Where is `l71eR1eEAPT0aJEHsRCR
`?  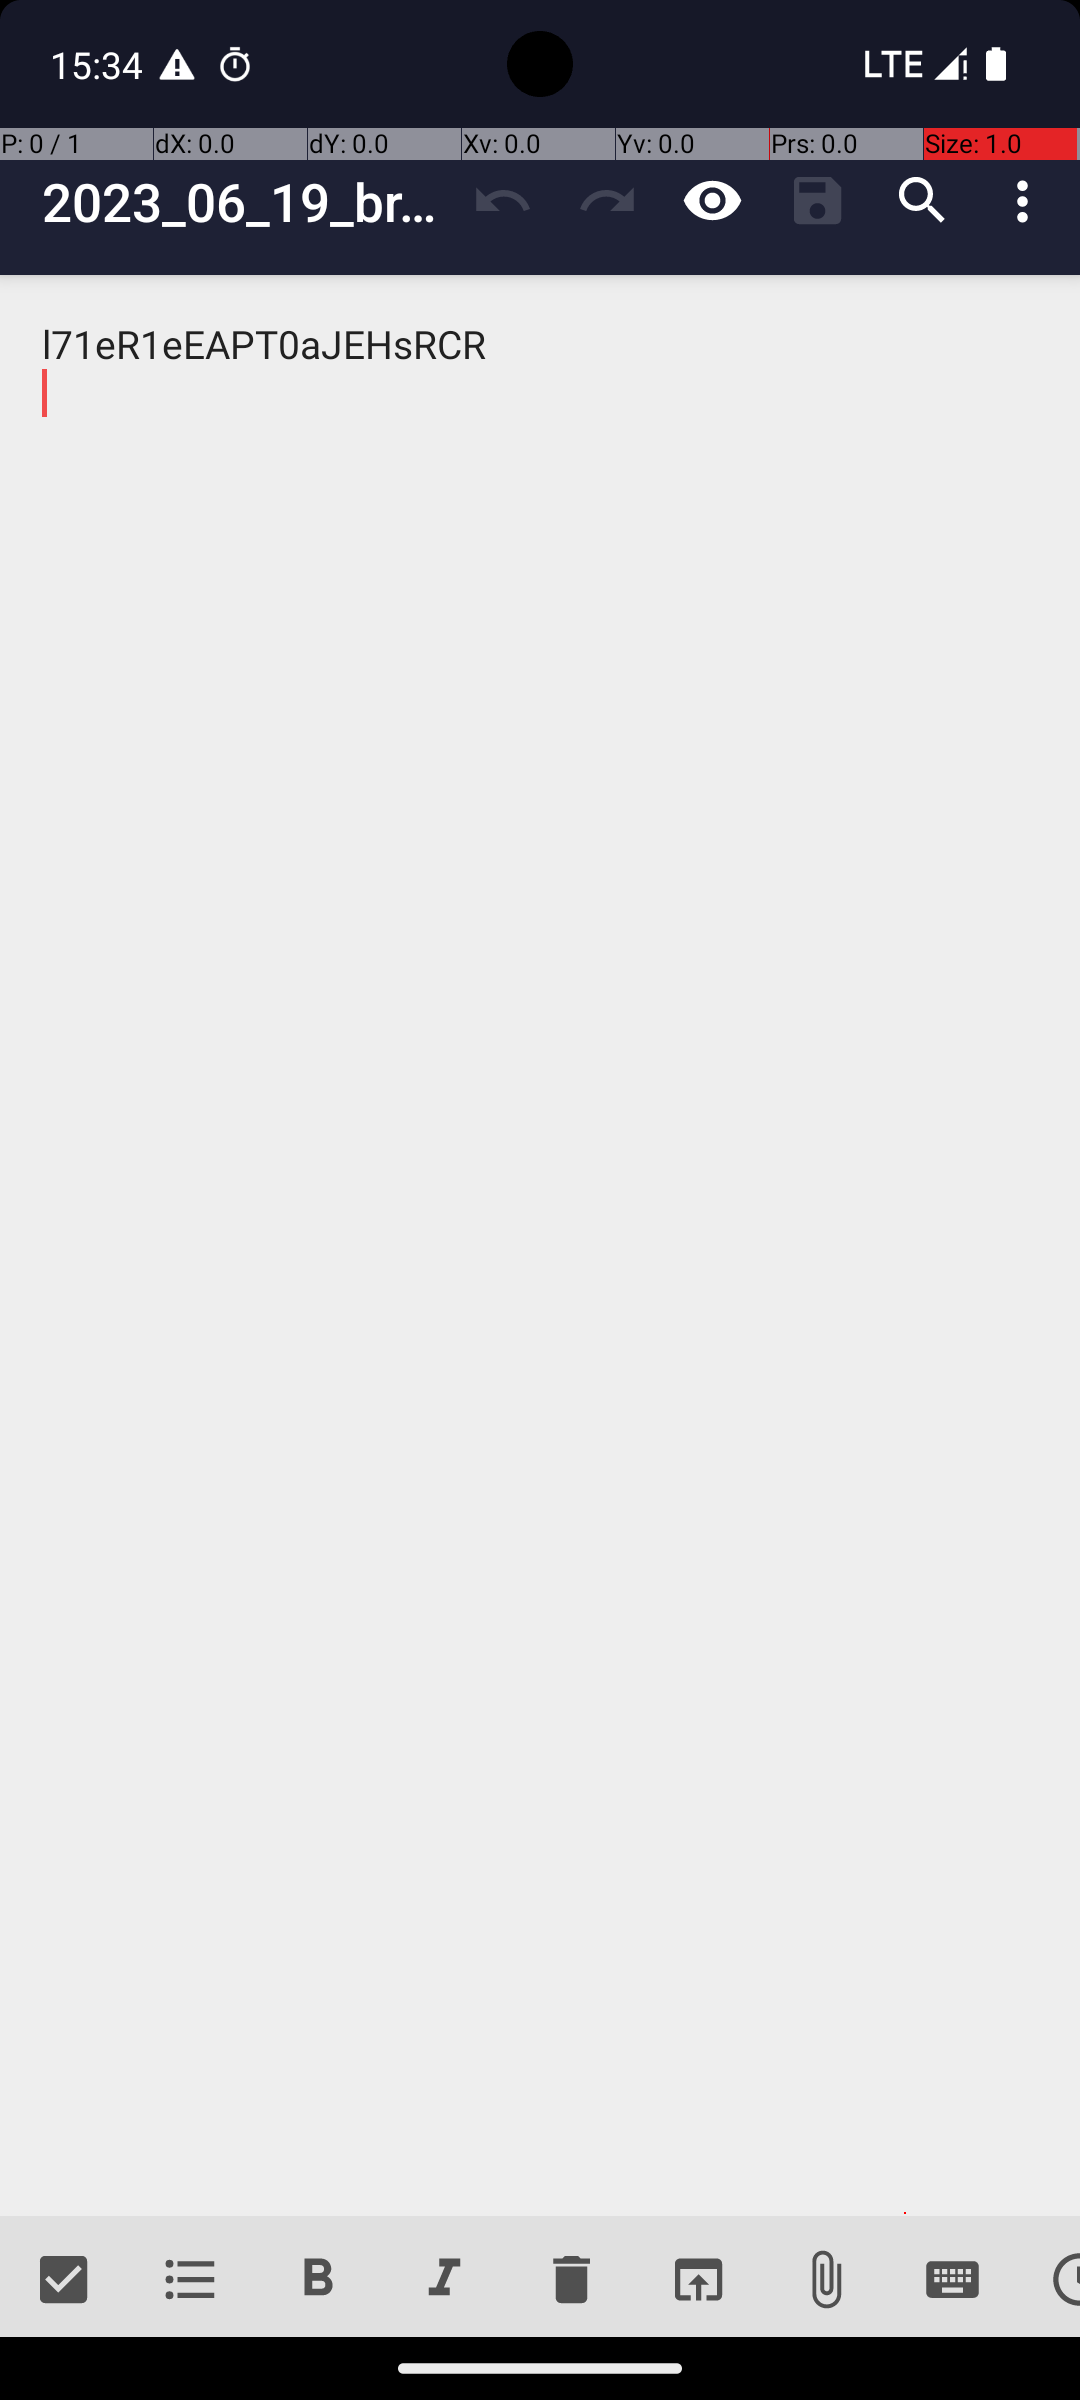
l71eR1eEAPT0aJEHsRCR
 is located at coordinates (540, 1246).